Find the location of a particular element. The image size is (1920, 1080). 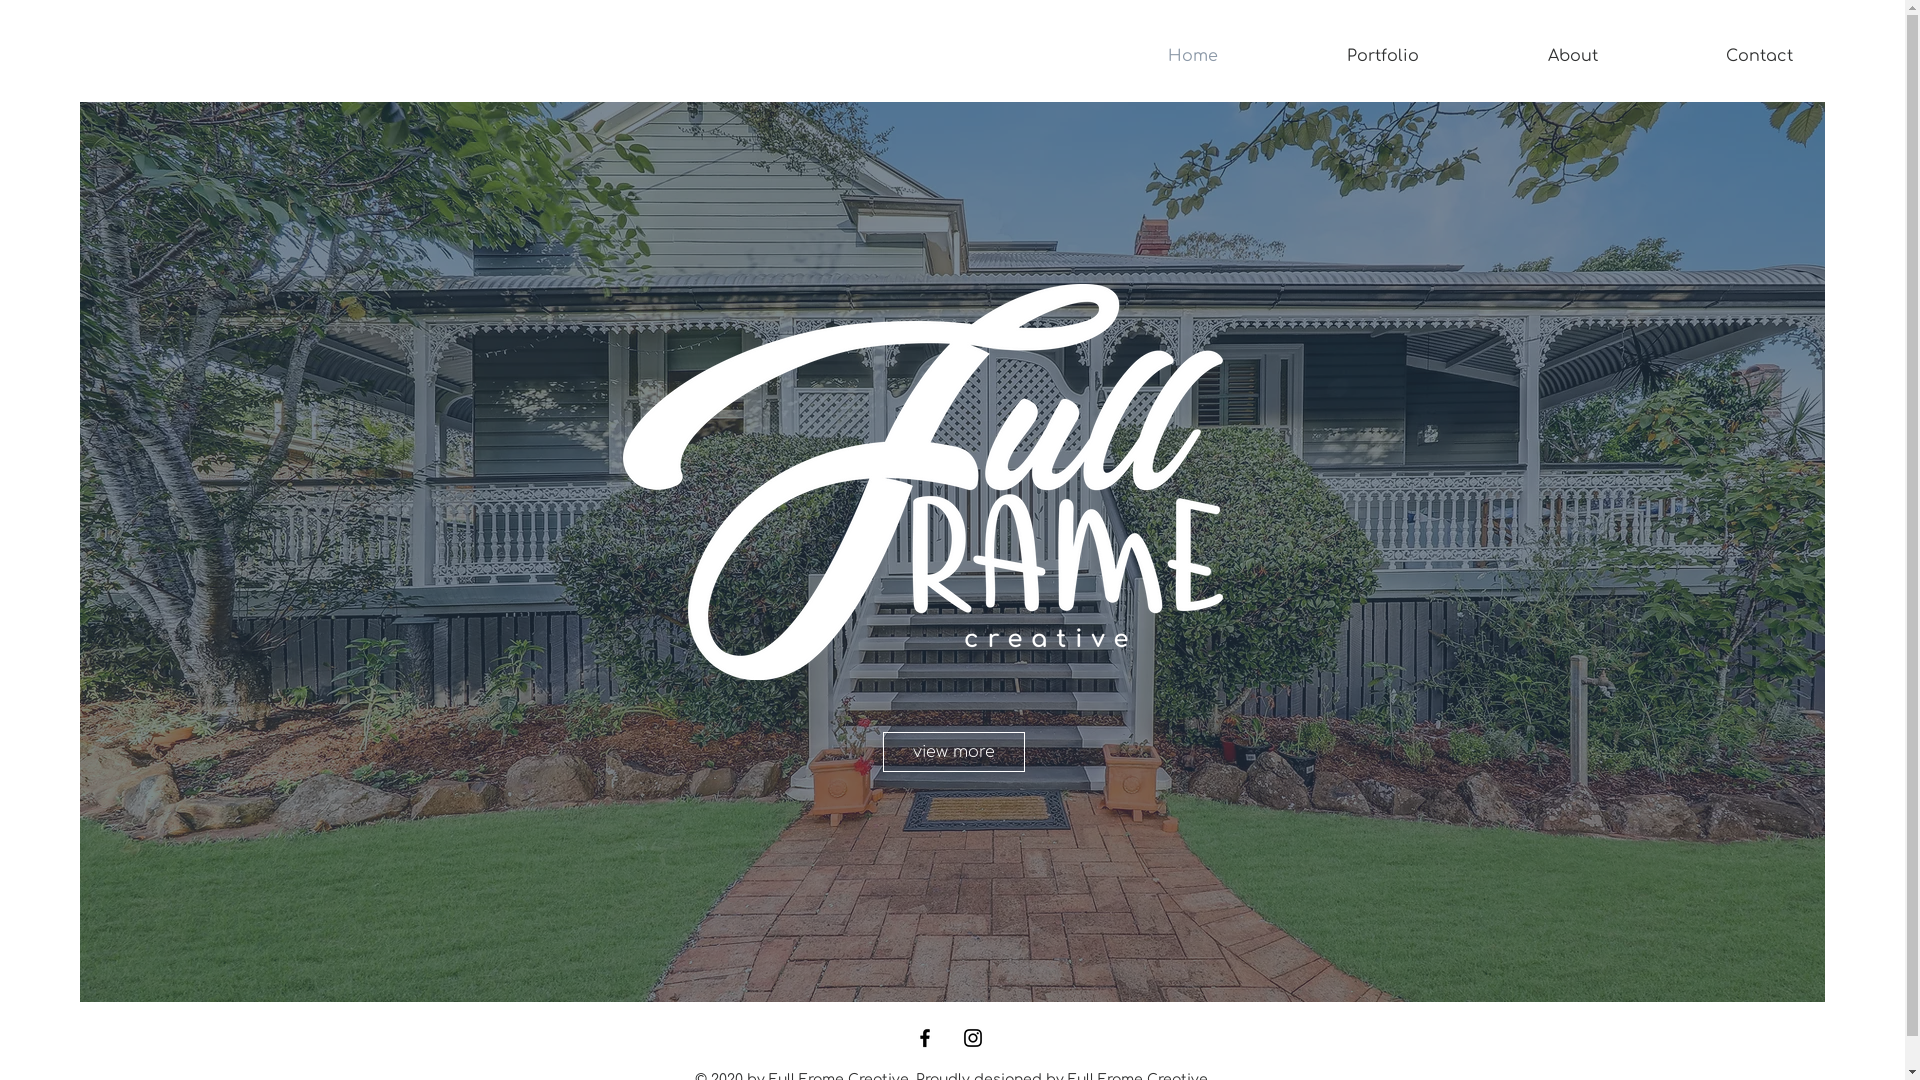

Home is located at coordinates (1192, 56).